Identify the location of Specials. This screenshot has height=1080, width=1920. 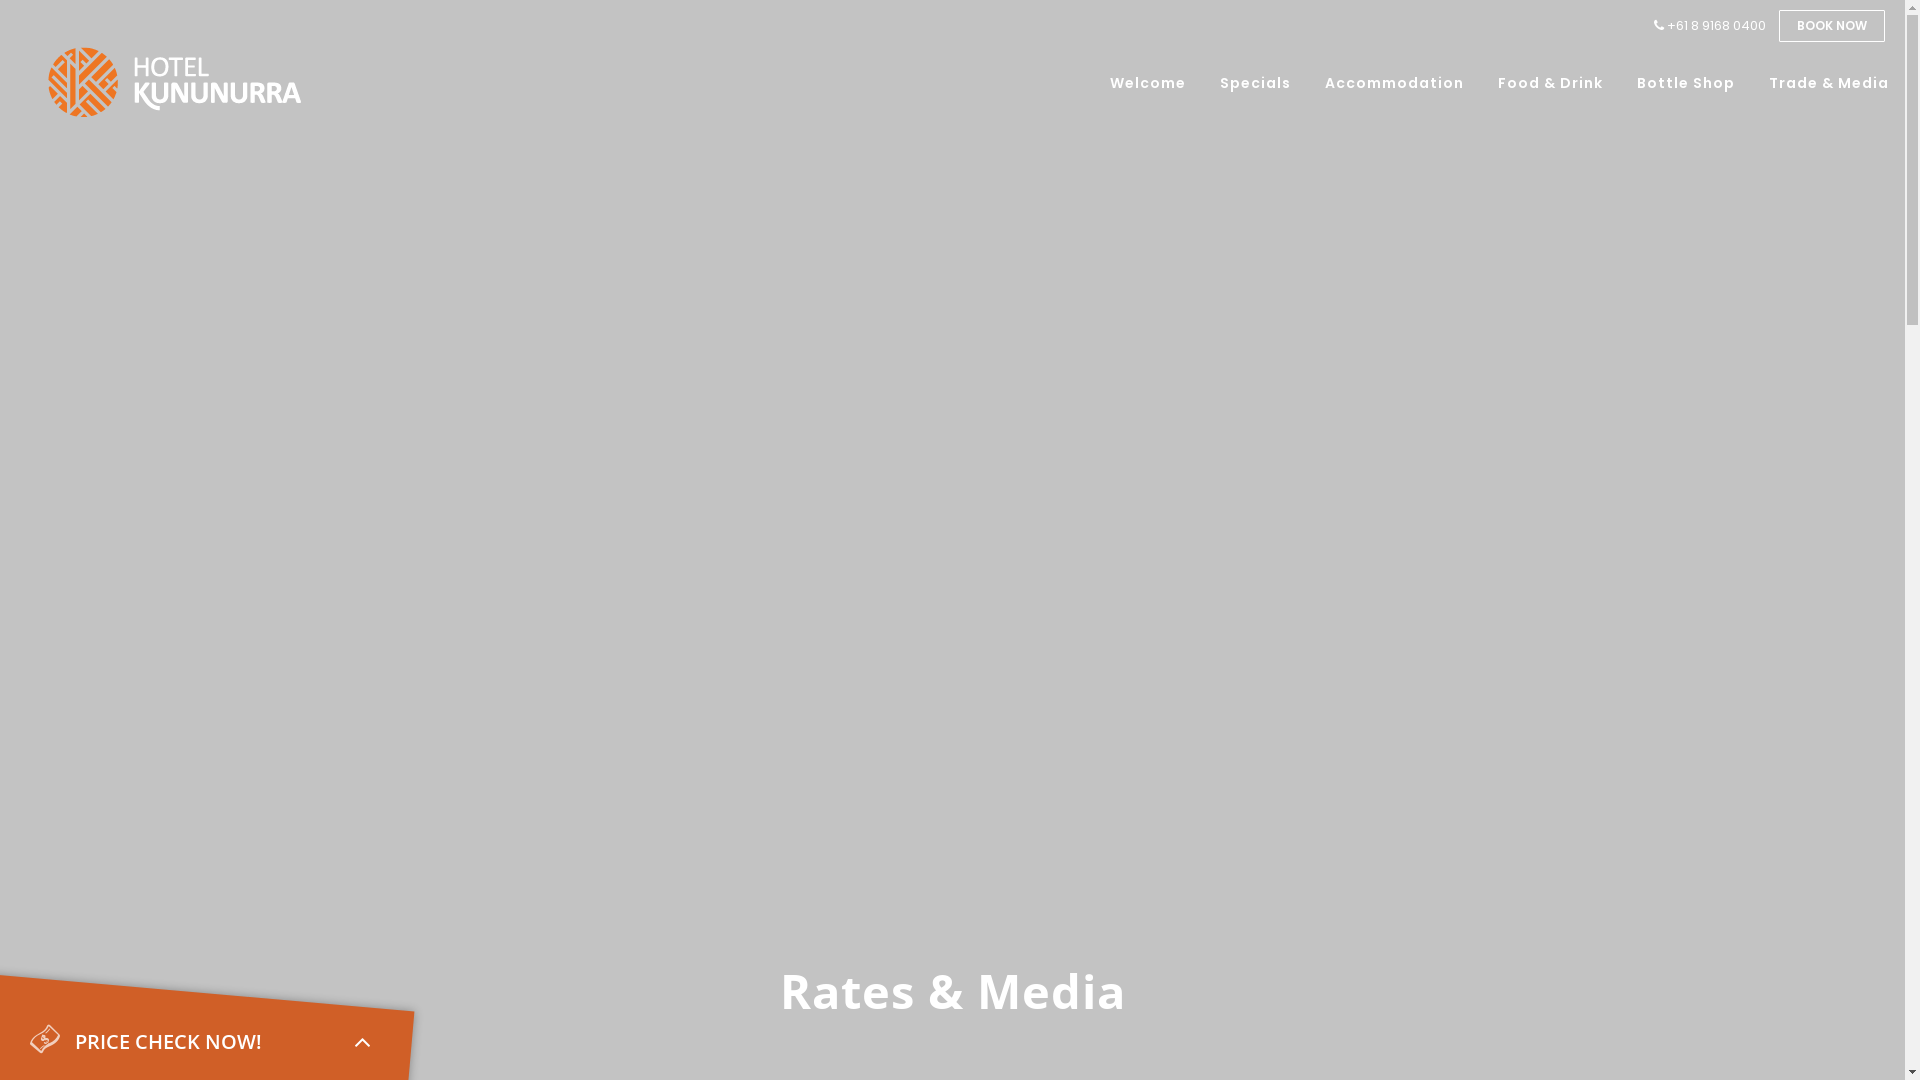
(1256, 83).